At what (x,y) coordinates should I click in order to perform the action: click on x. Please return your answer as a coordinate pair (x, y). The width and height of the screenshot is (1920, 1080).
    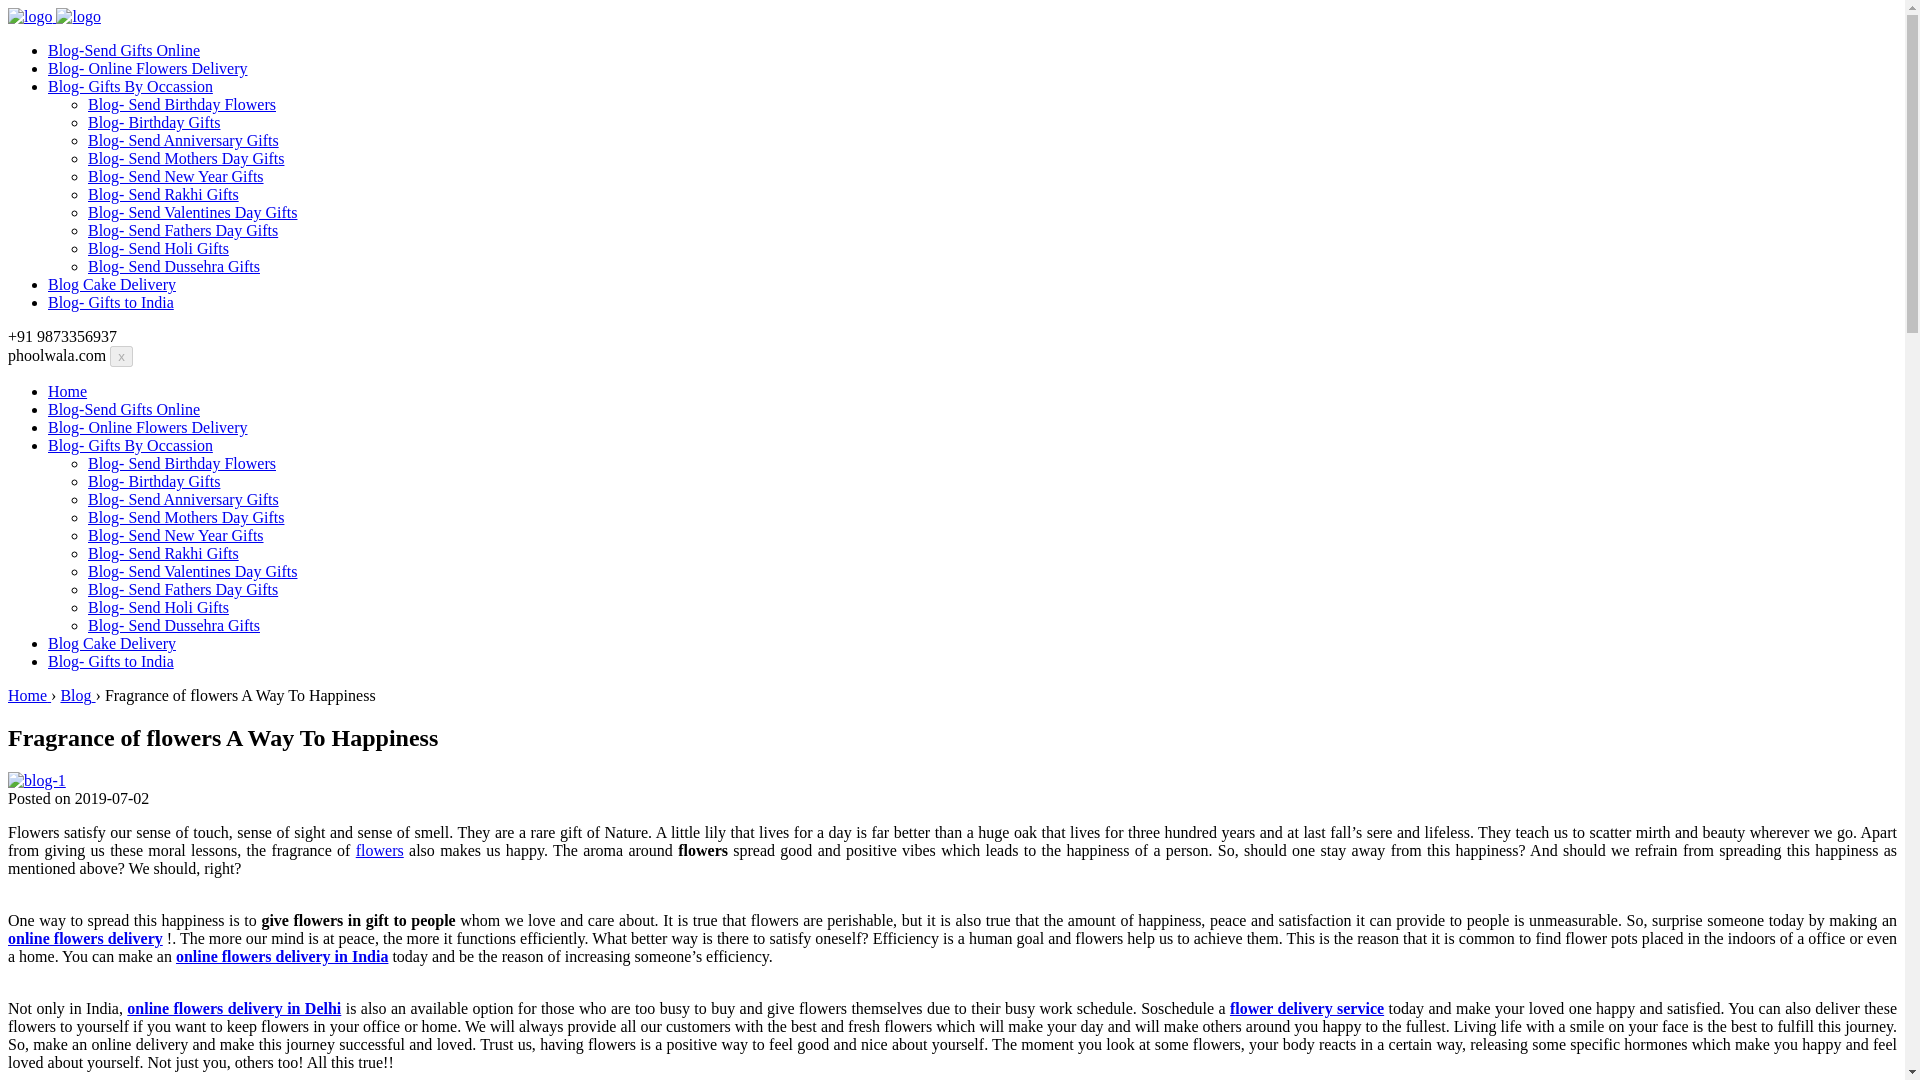
    Looking at the image, I should click on (120, 356).